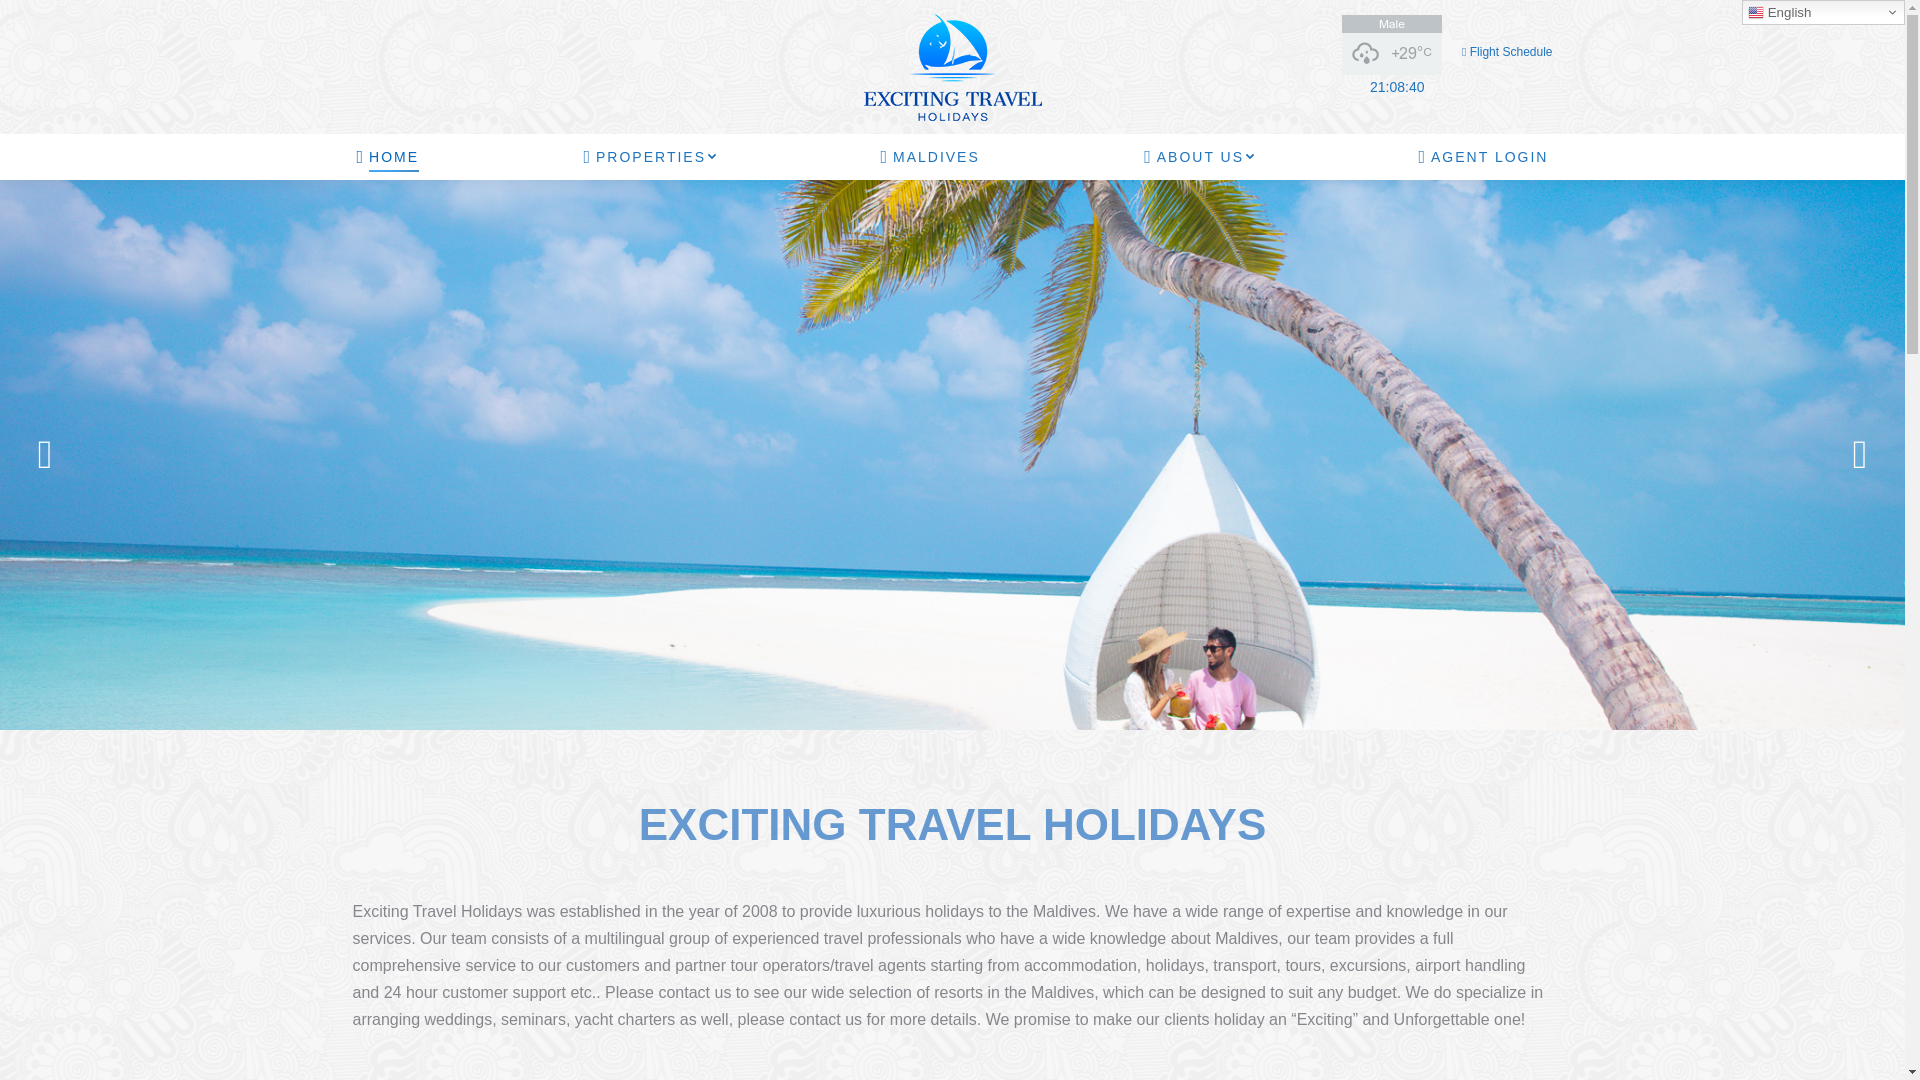 The width and height of the screenshot is (1920, 1080). Describe the element at coordinates (386, 156) in the screenshot. I see `HOME` at that location.